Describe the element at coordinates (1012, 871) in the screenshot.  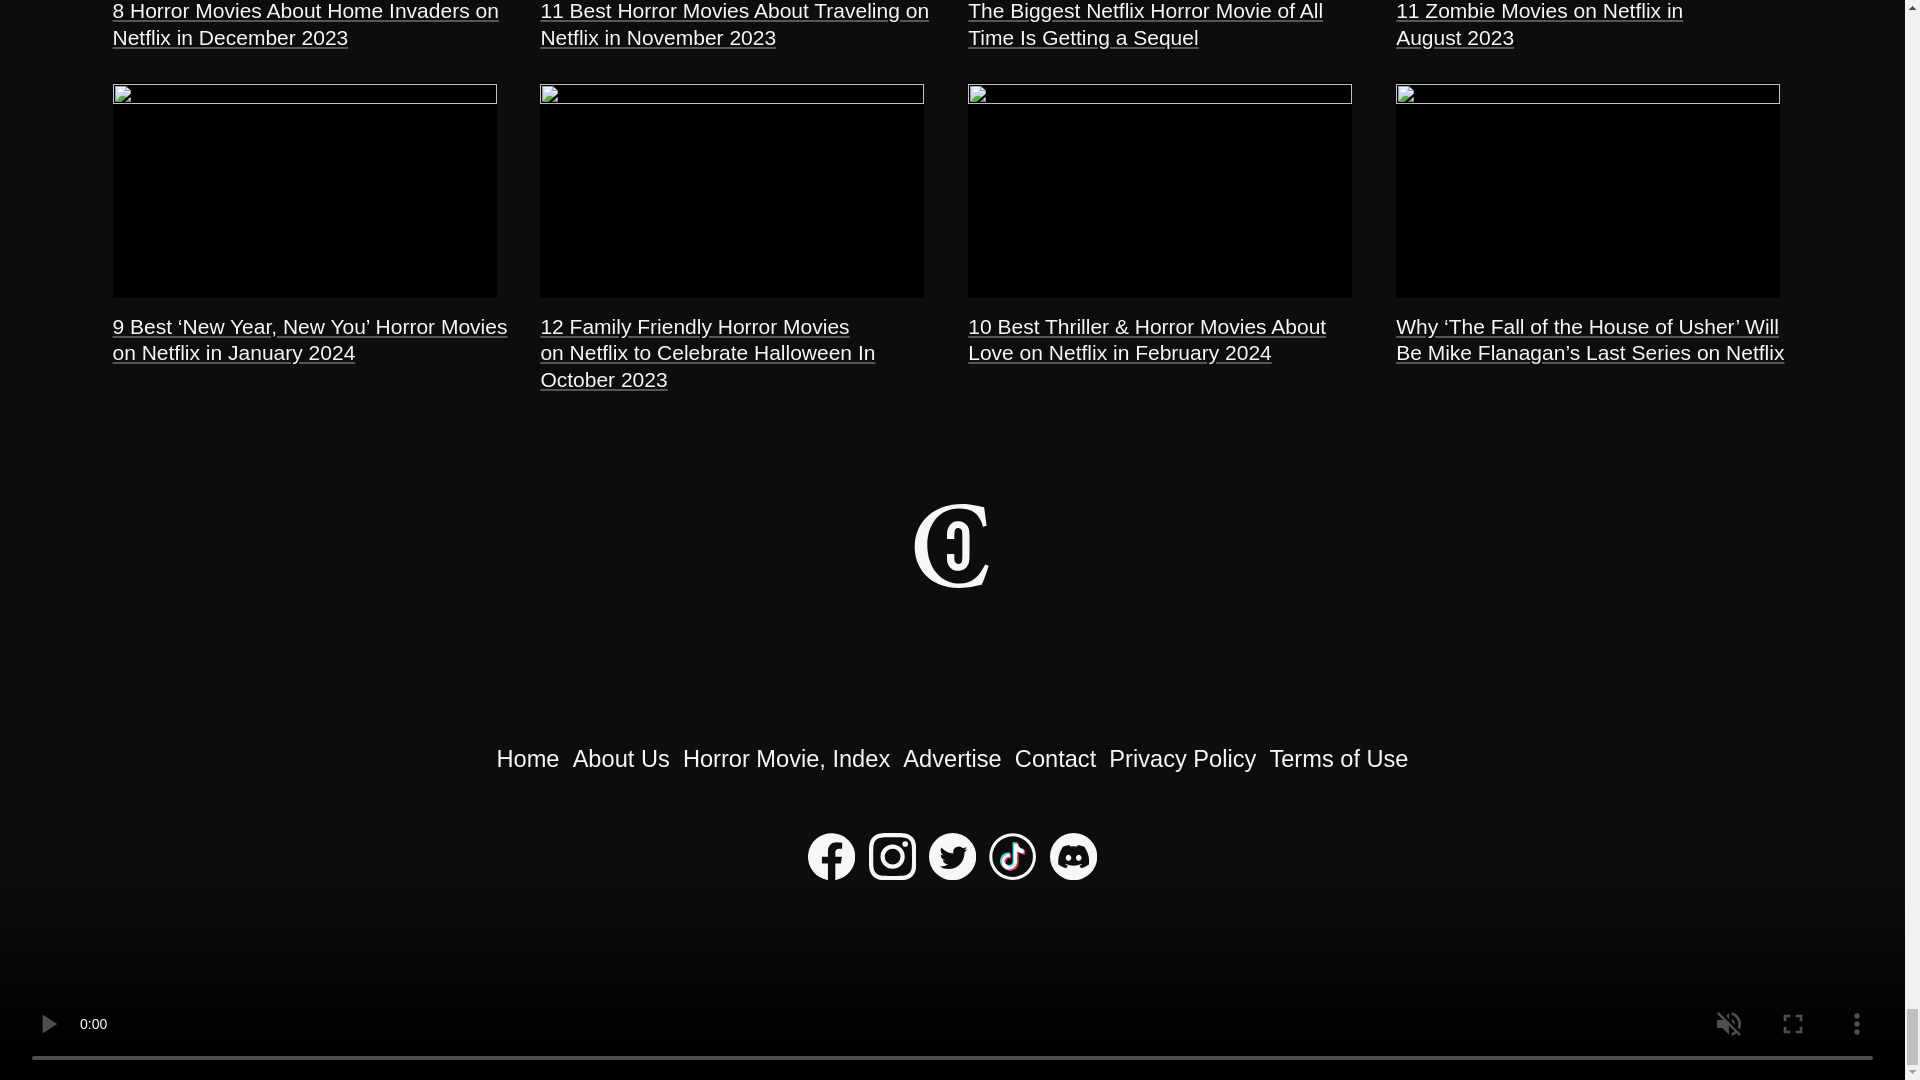
I see `TikTok` at that location.